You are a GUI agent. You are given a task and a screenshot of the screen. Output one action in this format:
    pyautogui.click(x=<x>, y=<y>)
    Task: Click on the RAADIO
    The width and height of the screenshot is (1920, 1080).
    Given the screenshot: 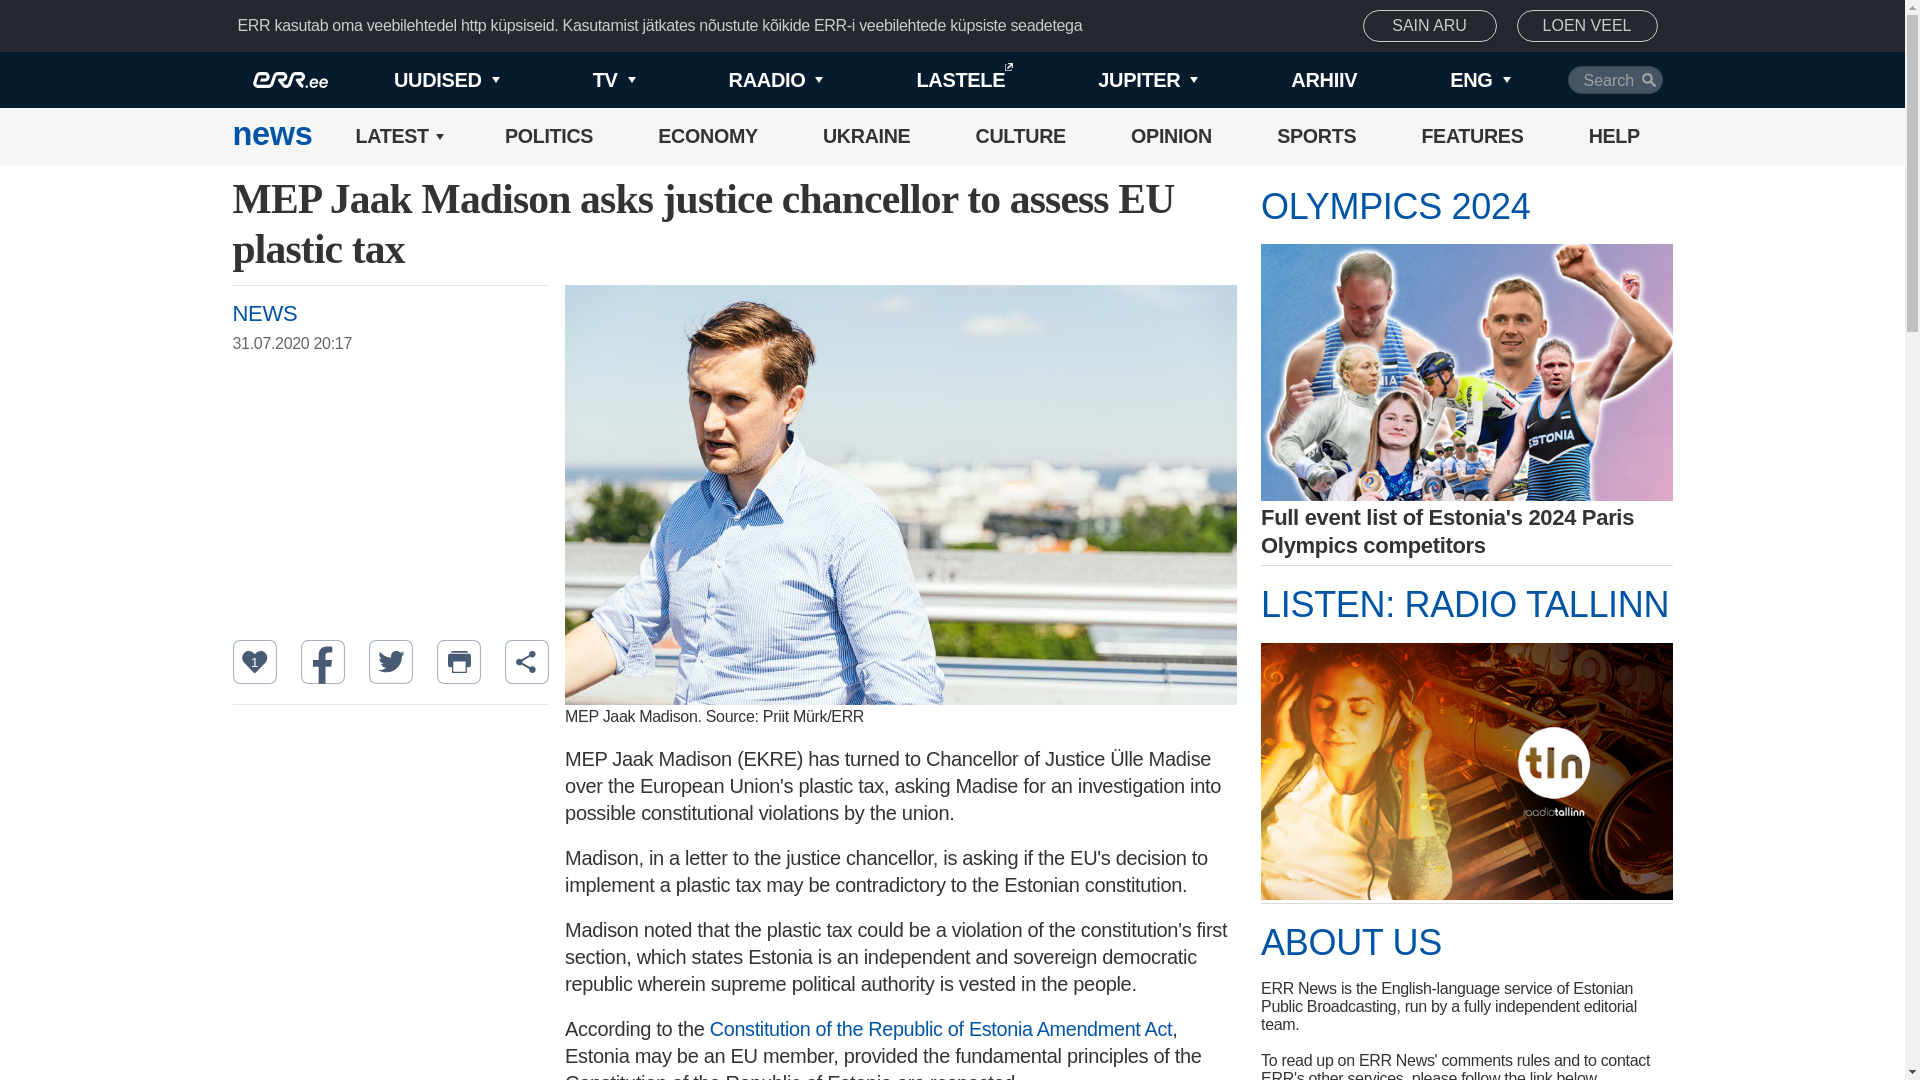 What is the action you would take?
    pyautogui.click(x=742, y=80)
    